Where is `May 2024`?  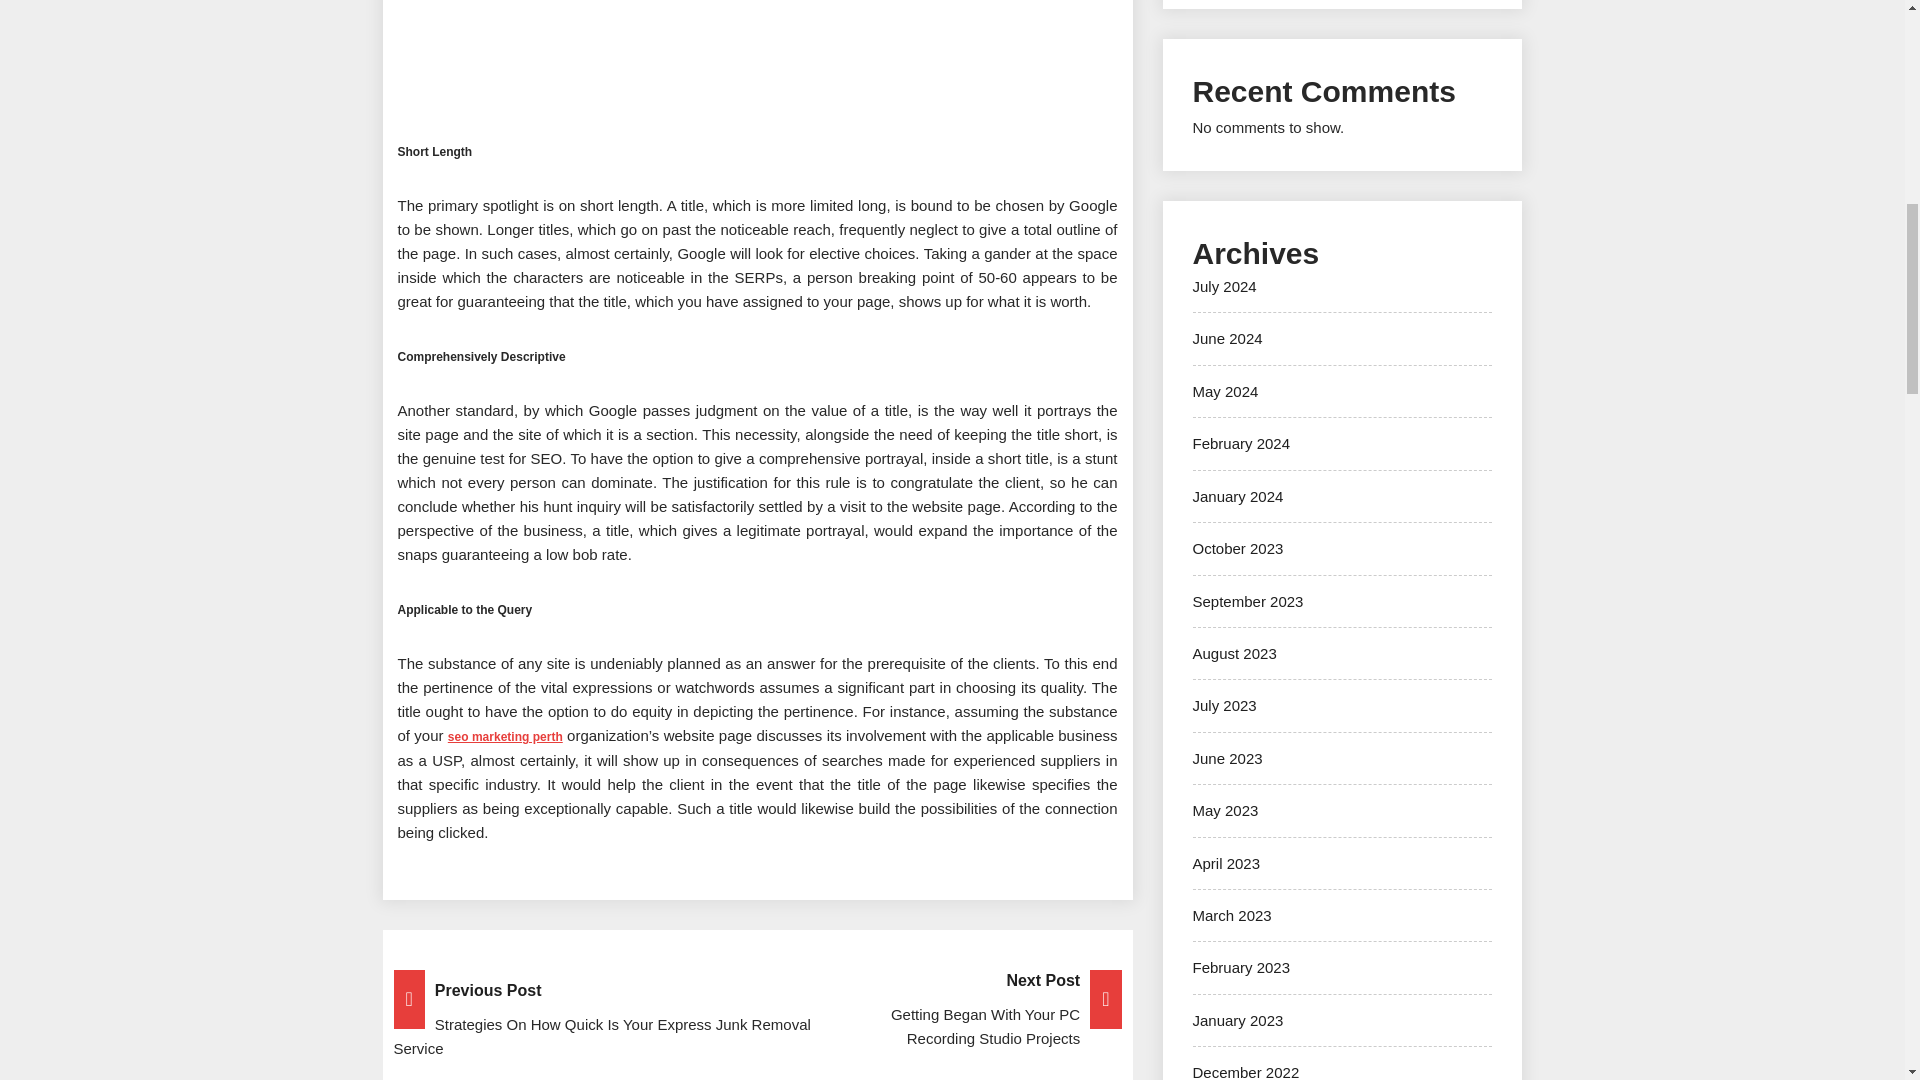
May 2024 is located at coordinates (1224, 391).